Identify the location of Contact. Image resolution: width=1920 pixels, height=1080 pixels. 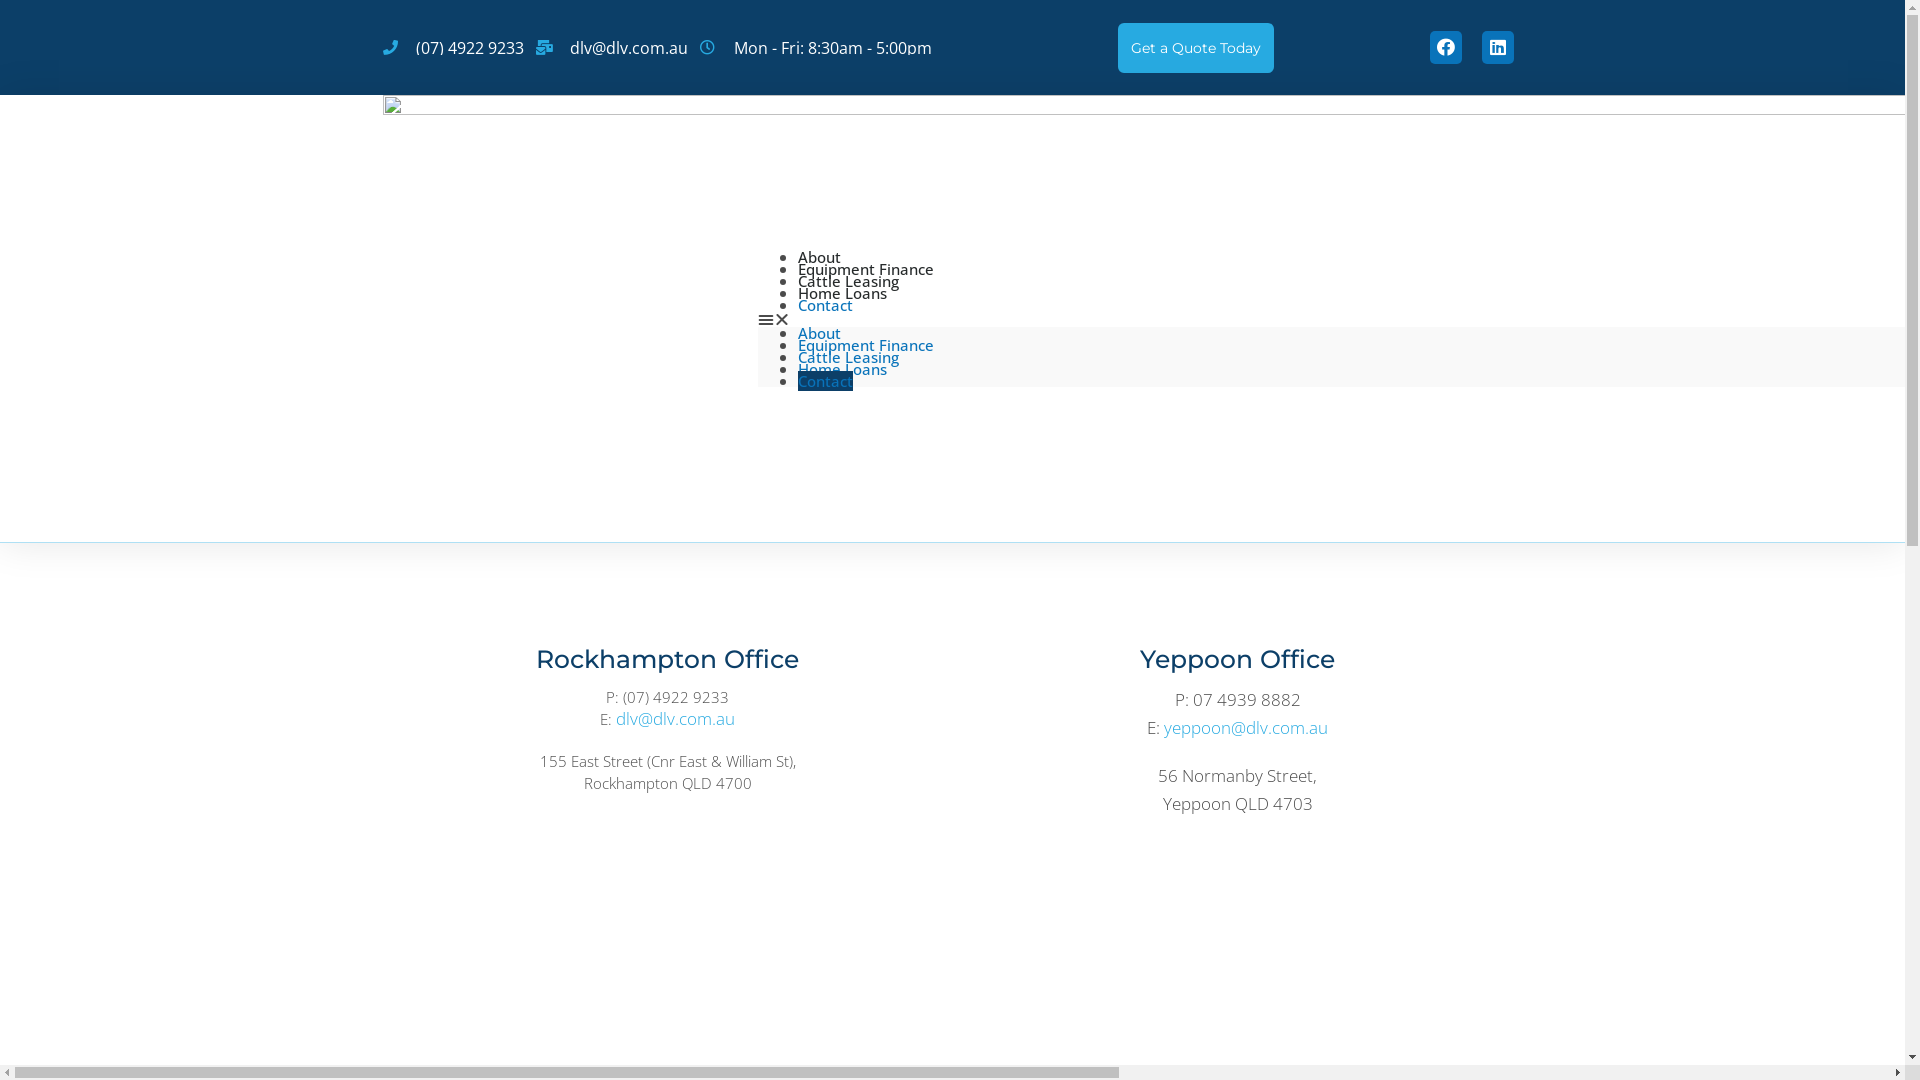
(826, 380).